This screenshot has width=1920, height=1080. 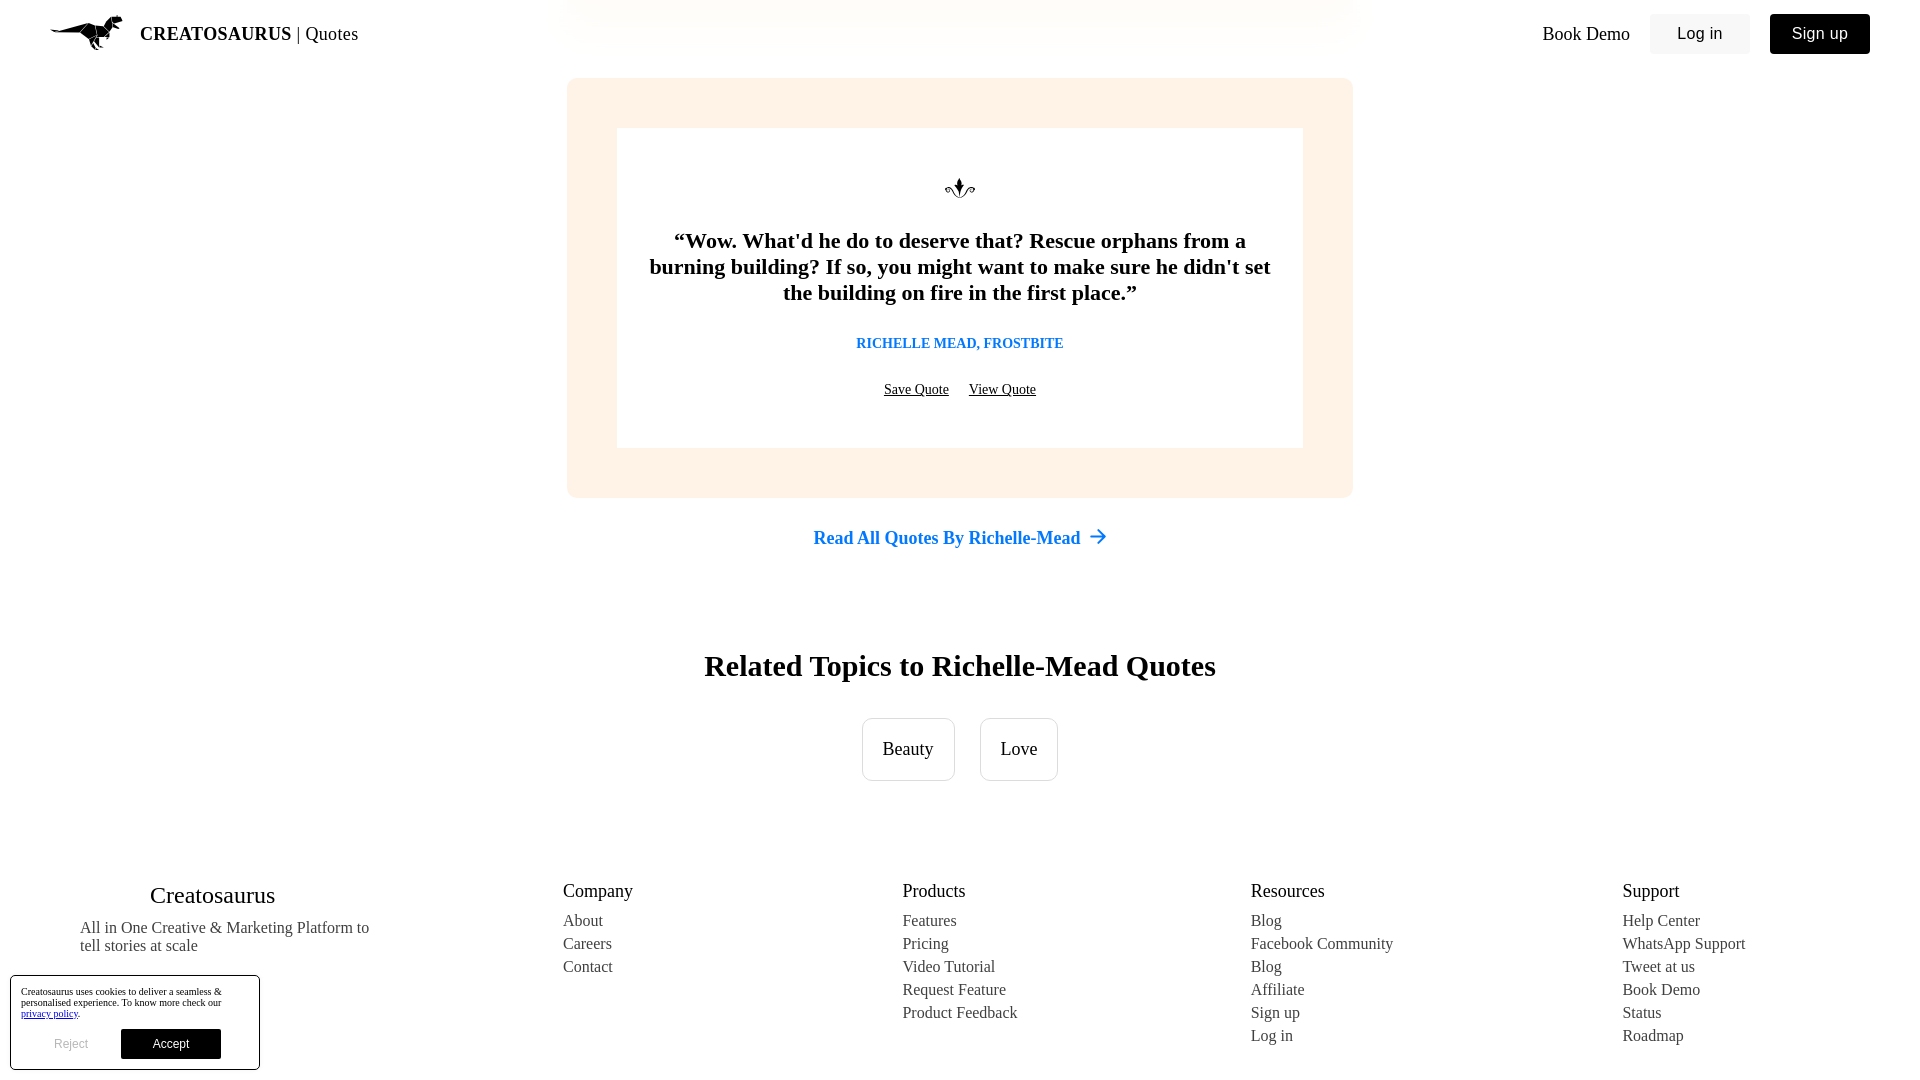 I want to click on View Quote, so click(x=1002, y=390).